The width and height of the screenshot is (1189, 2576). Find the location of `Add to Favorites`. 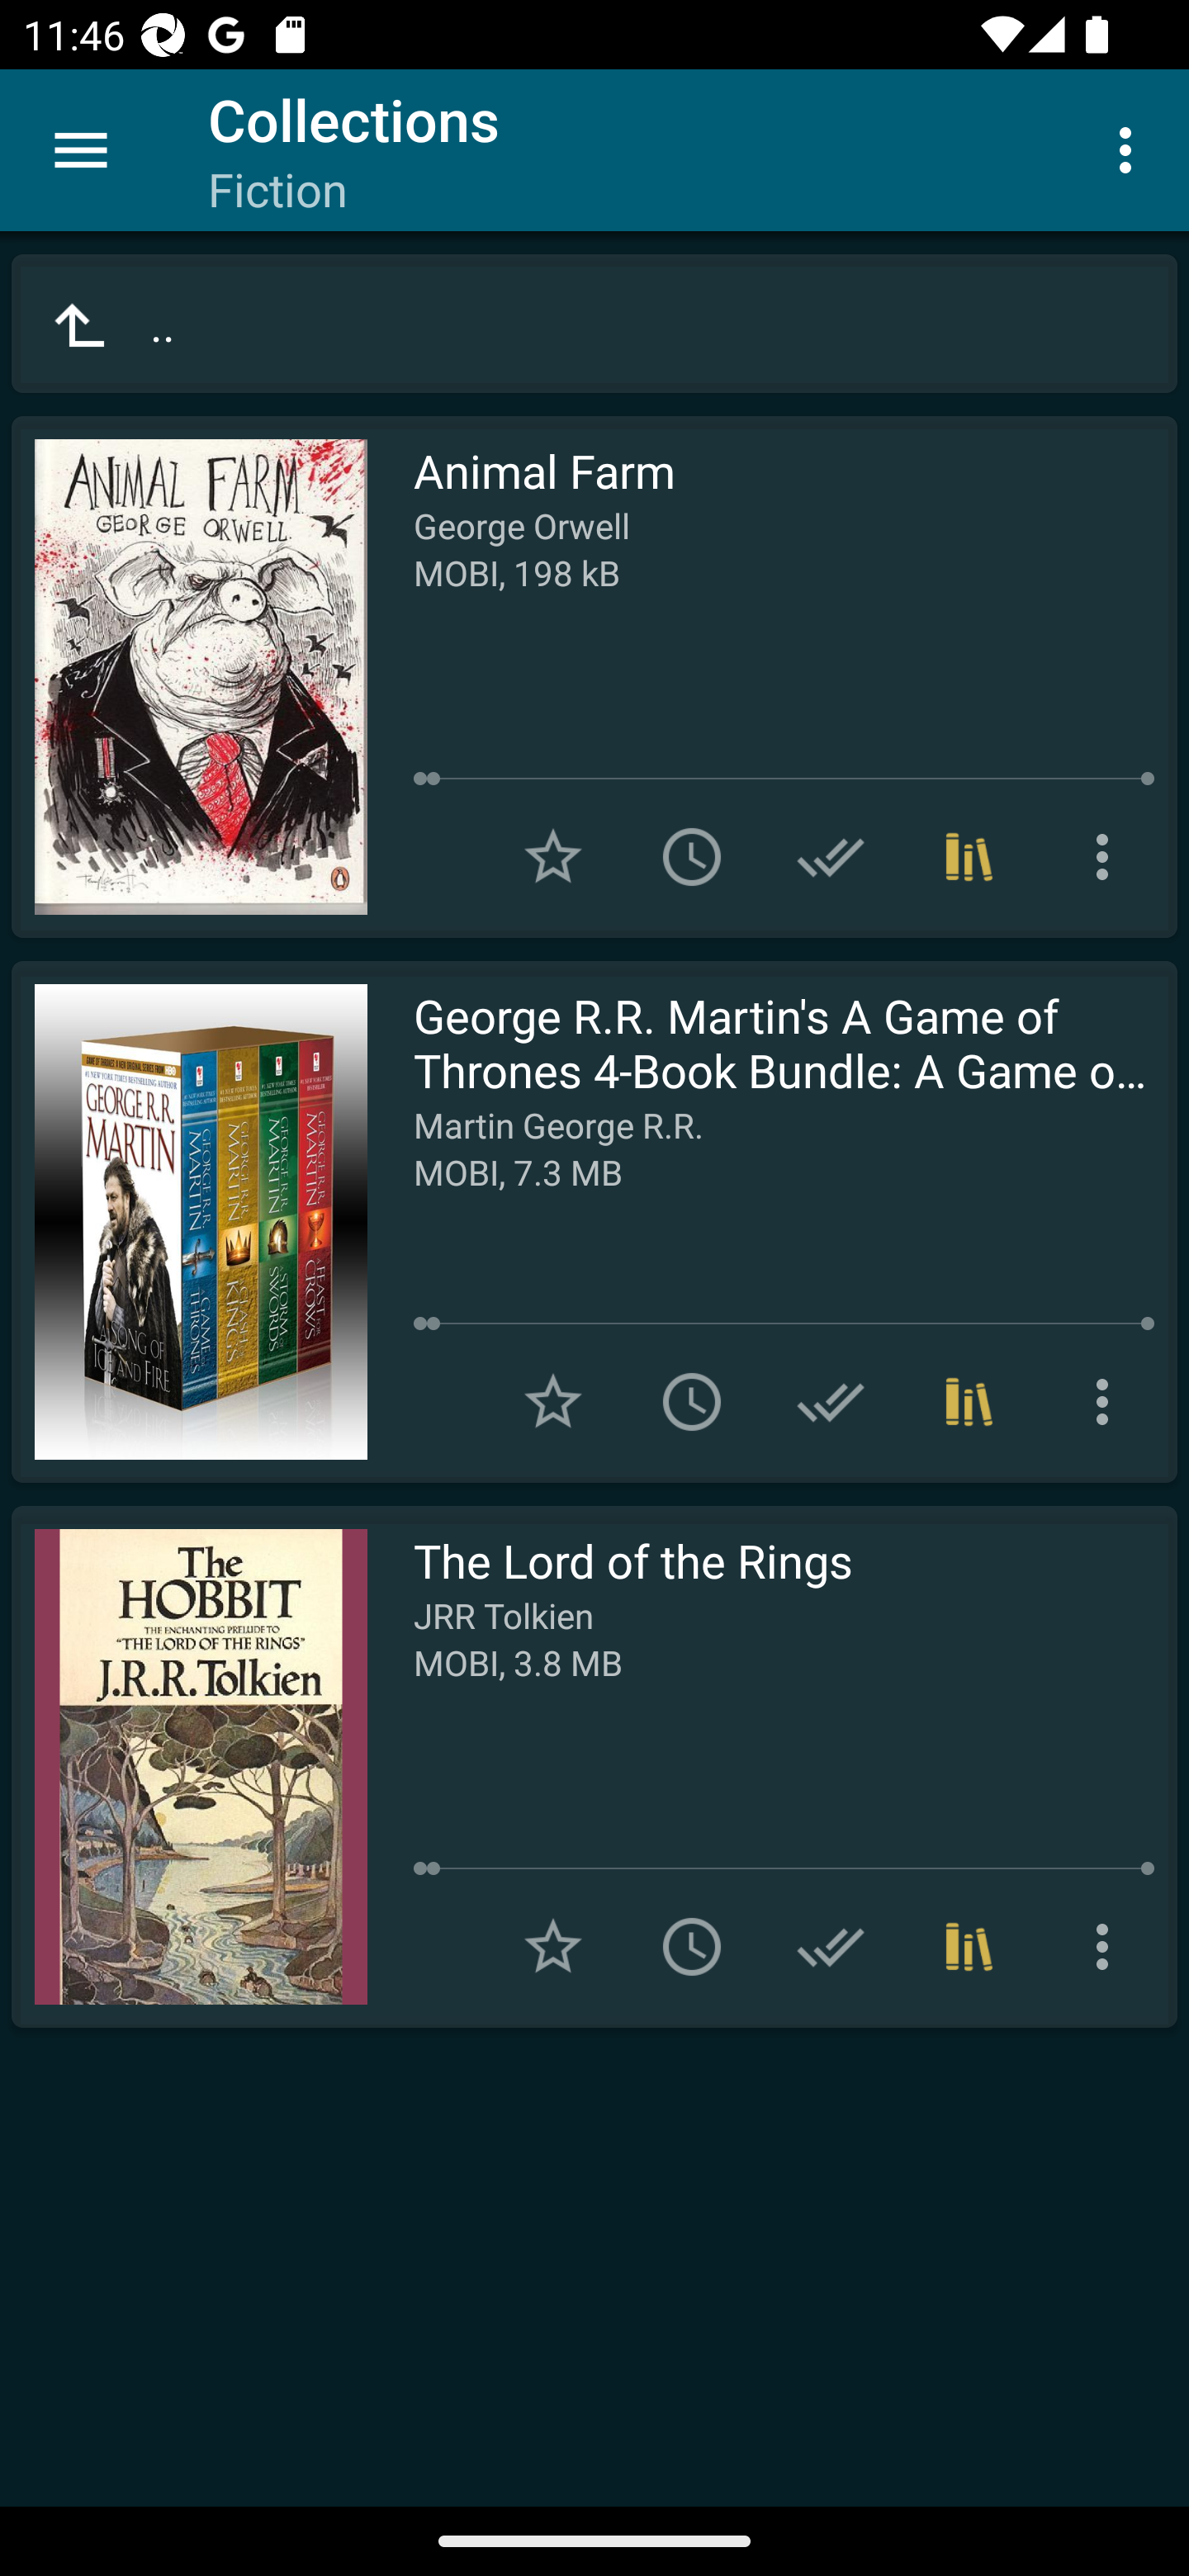

Add to Favorites is located at coordinates (553, 857).